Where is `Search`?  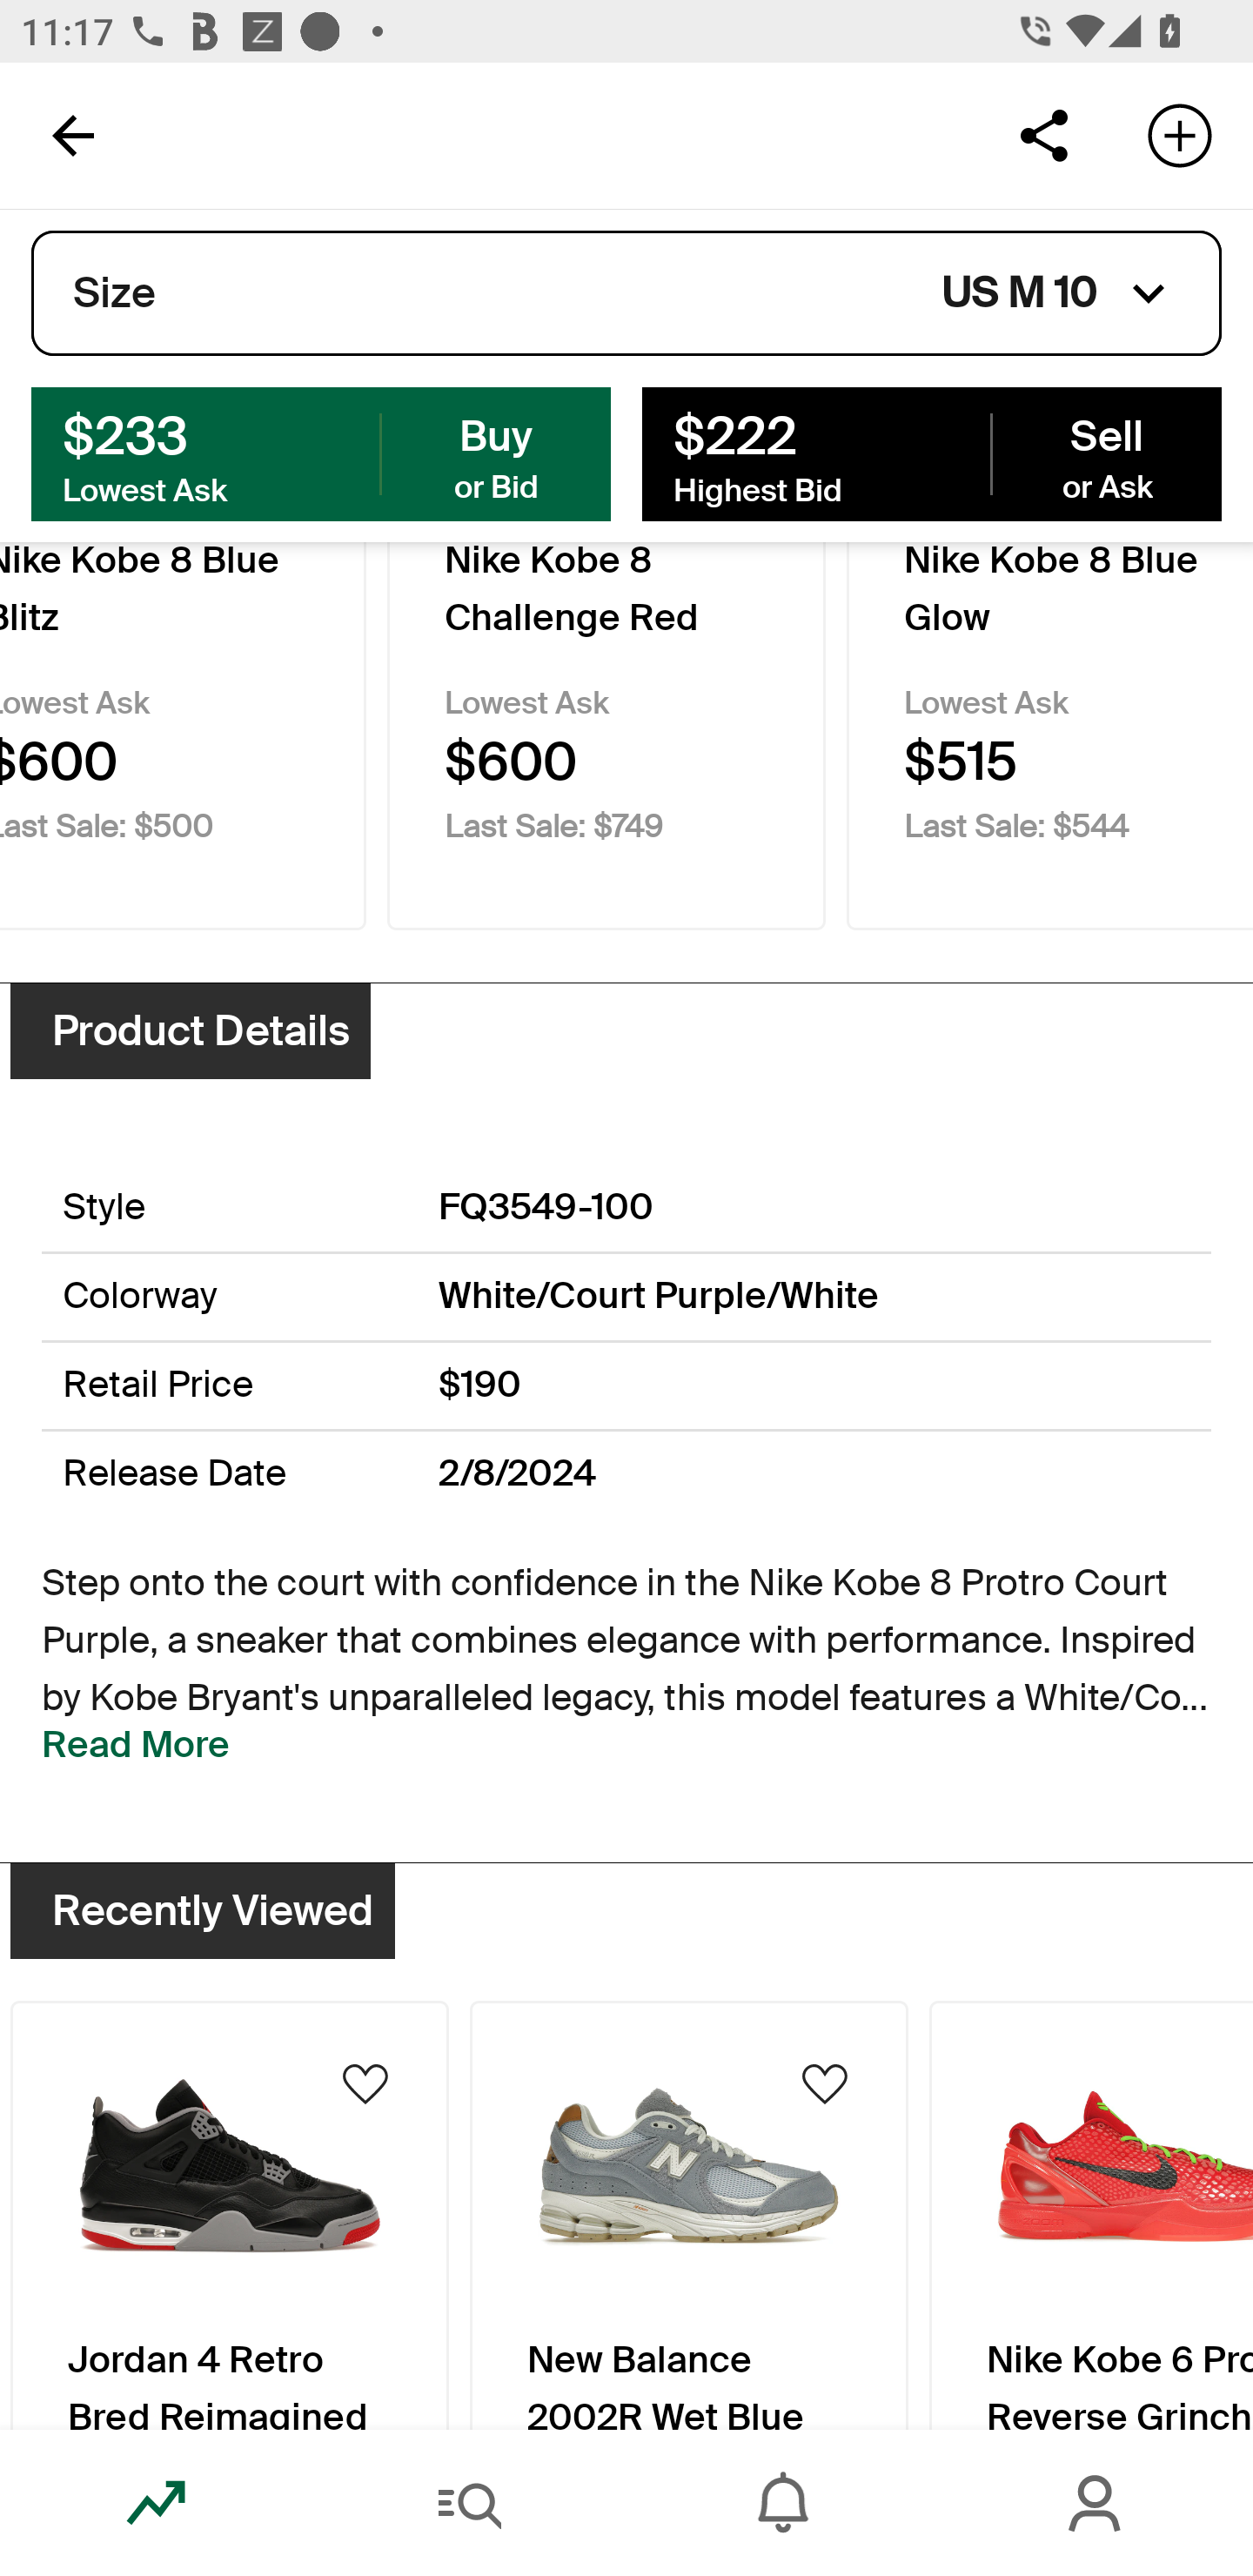
Search is located at coordinates (470, 2503).